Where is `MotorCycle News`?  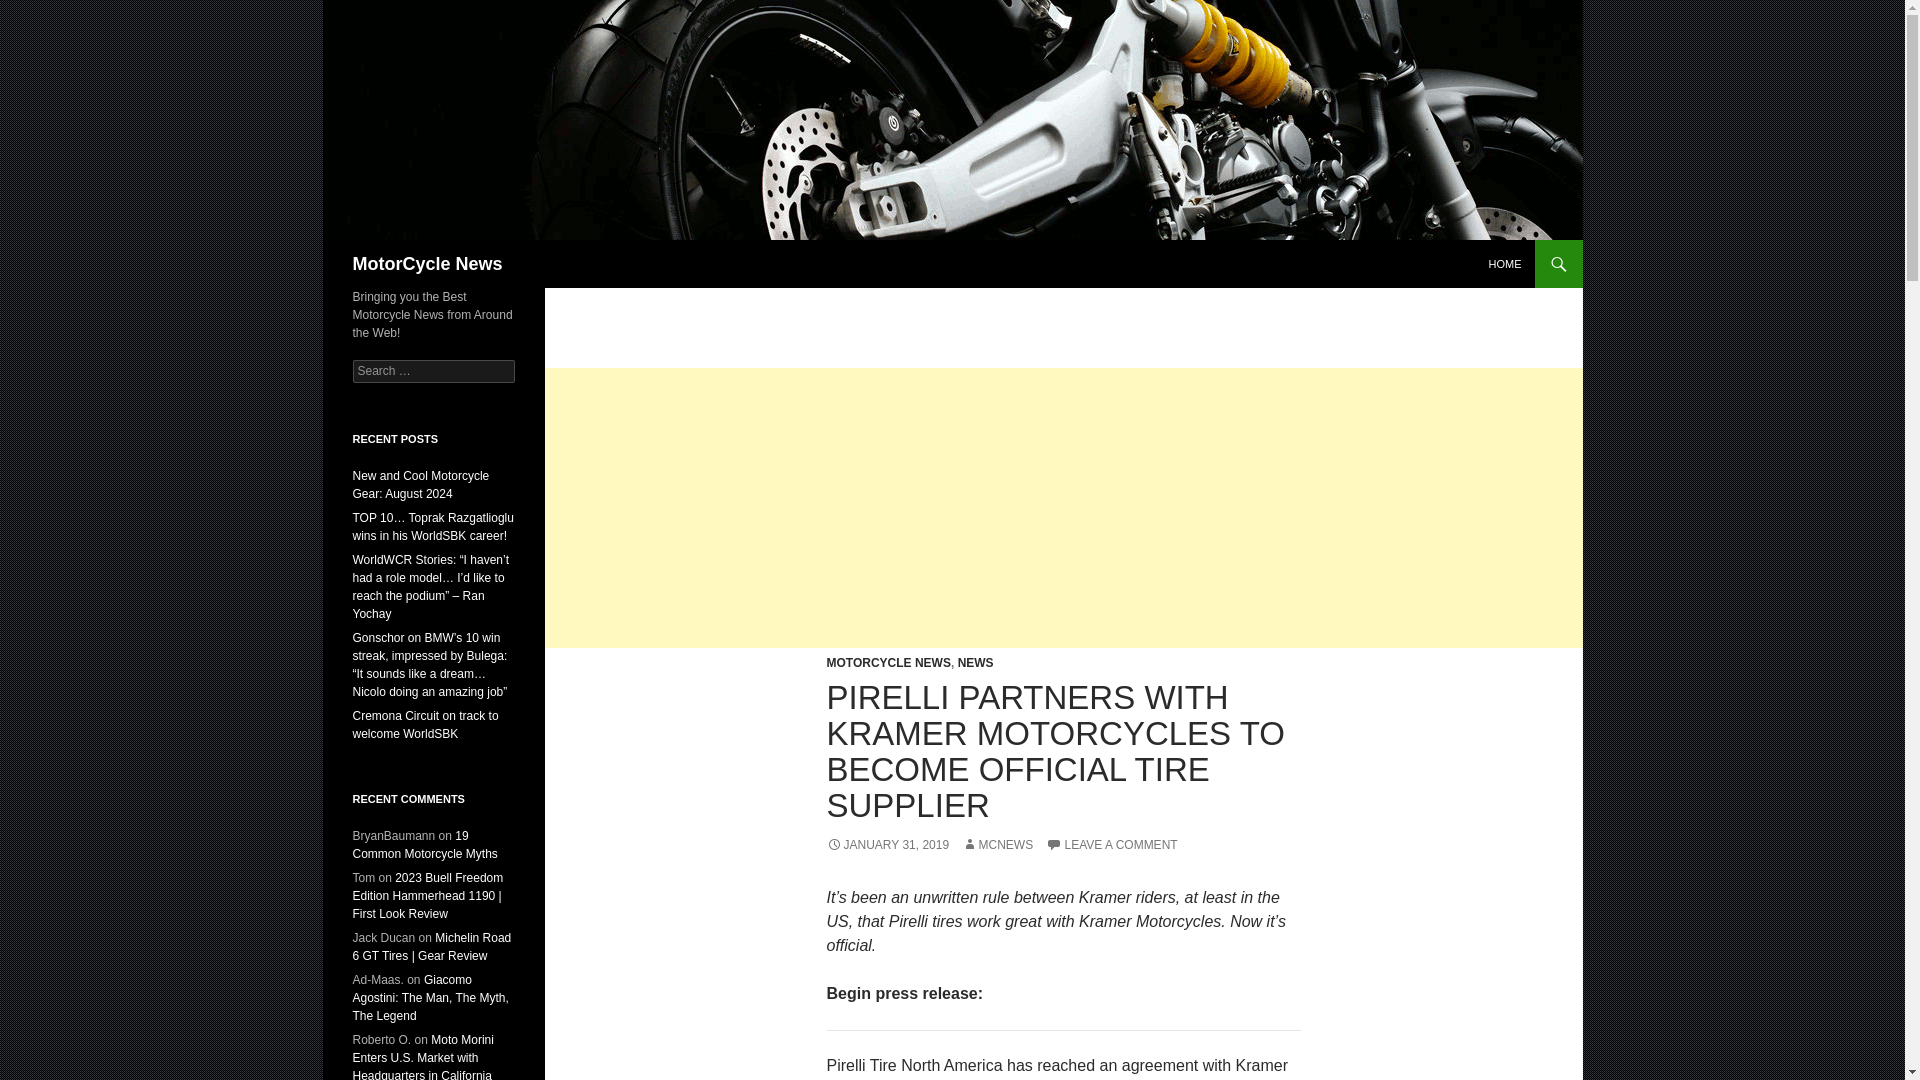
MotorCycle News is located at coordinates (426, 264).